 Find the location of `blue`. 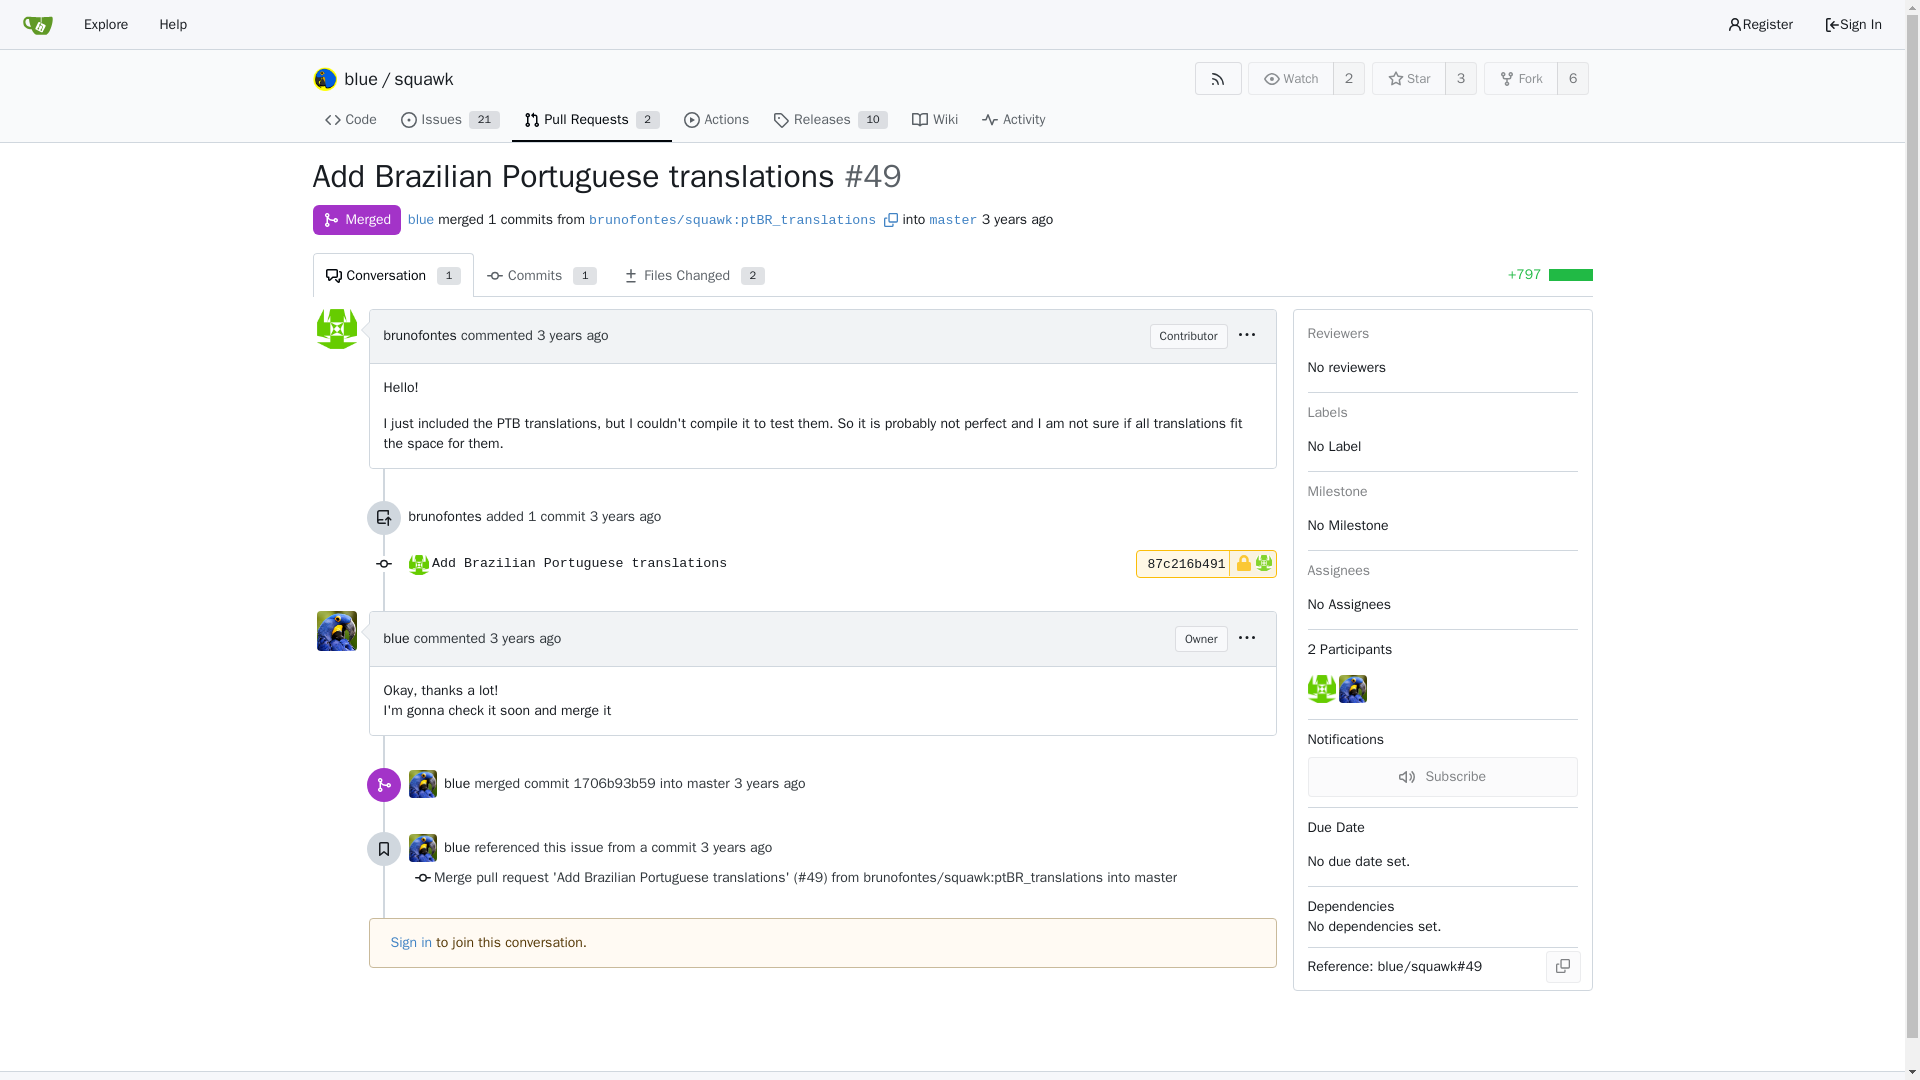

blue is located at coordinates (934, 120).